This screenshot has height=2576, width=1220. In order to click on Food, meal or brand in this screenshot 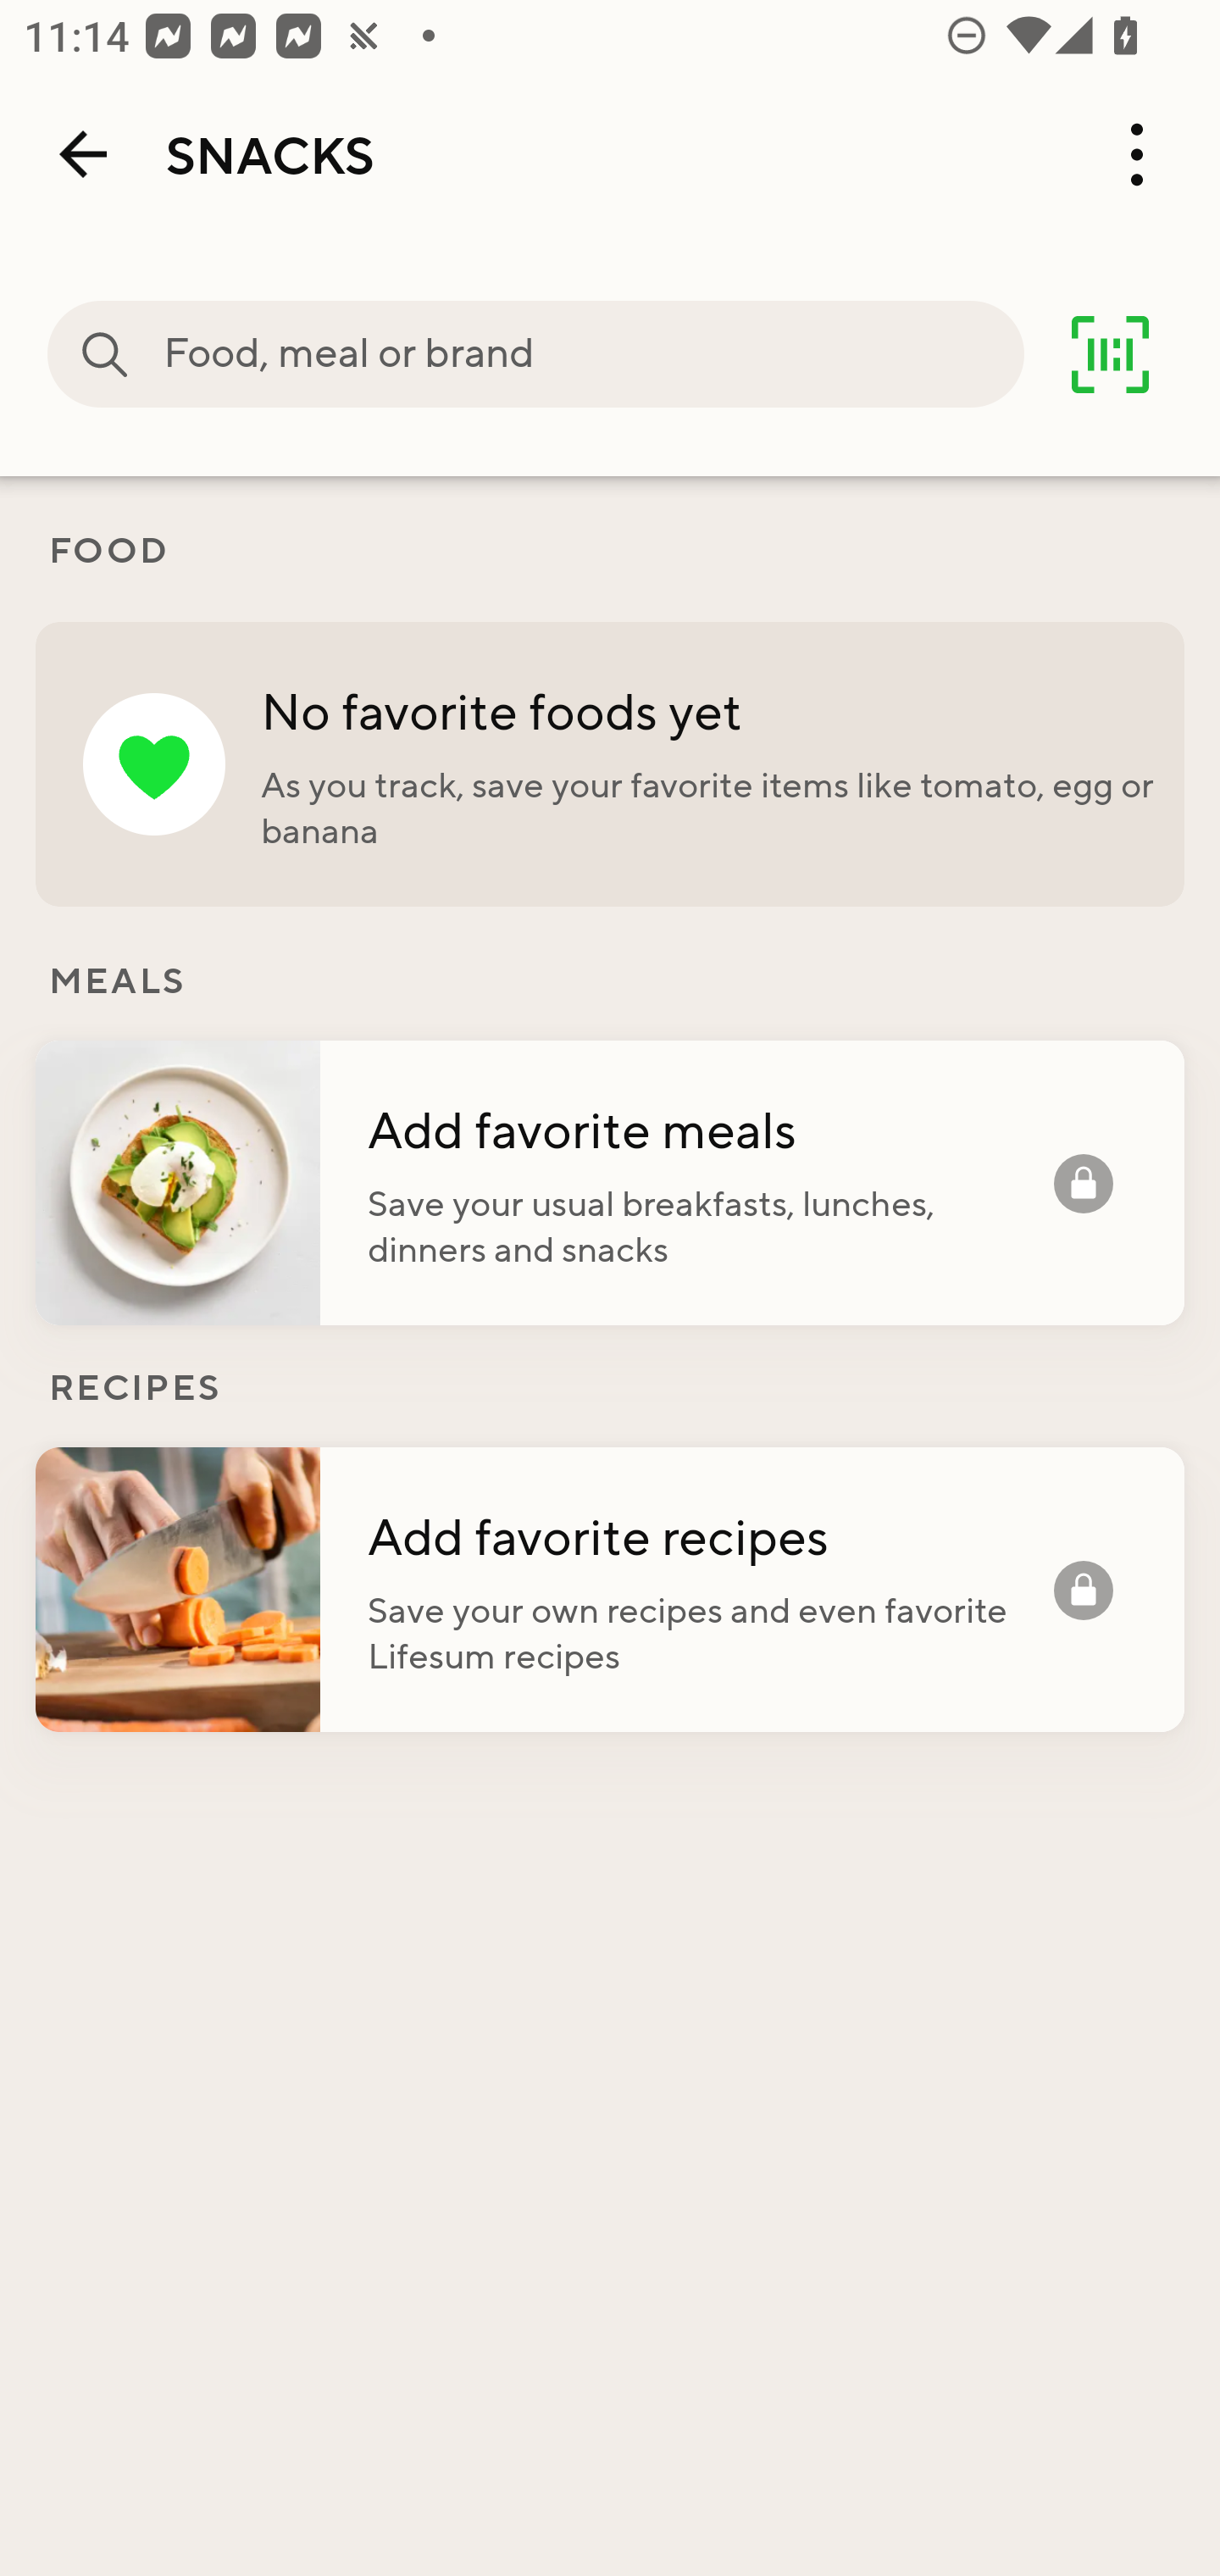, I will do `click(105, 354)`.